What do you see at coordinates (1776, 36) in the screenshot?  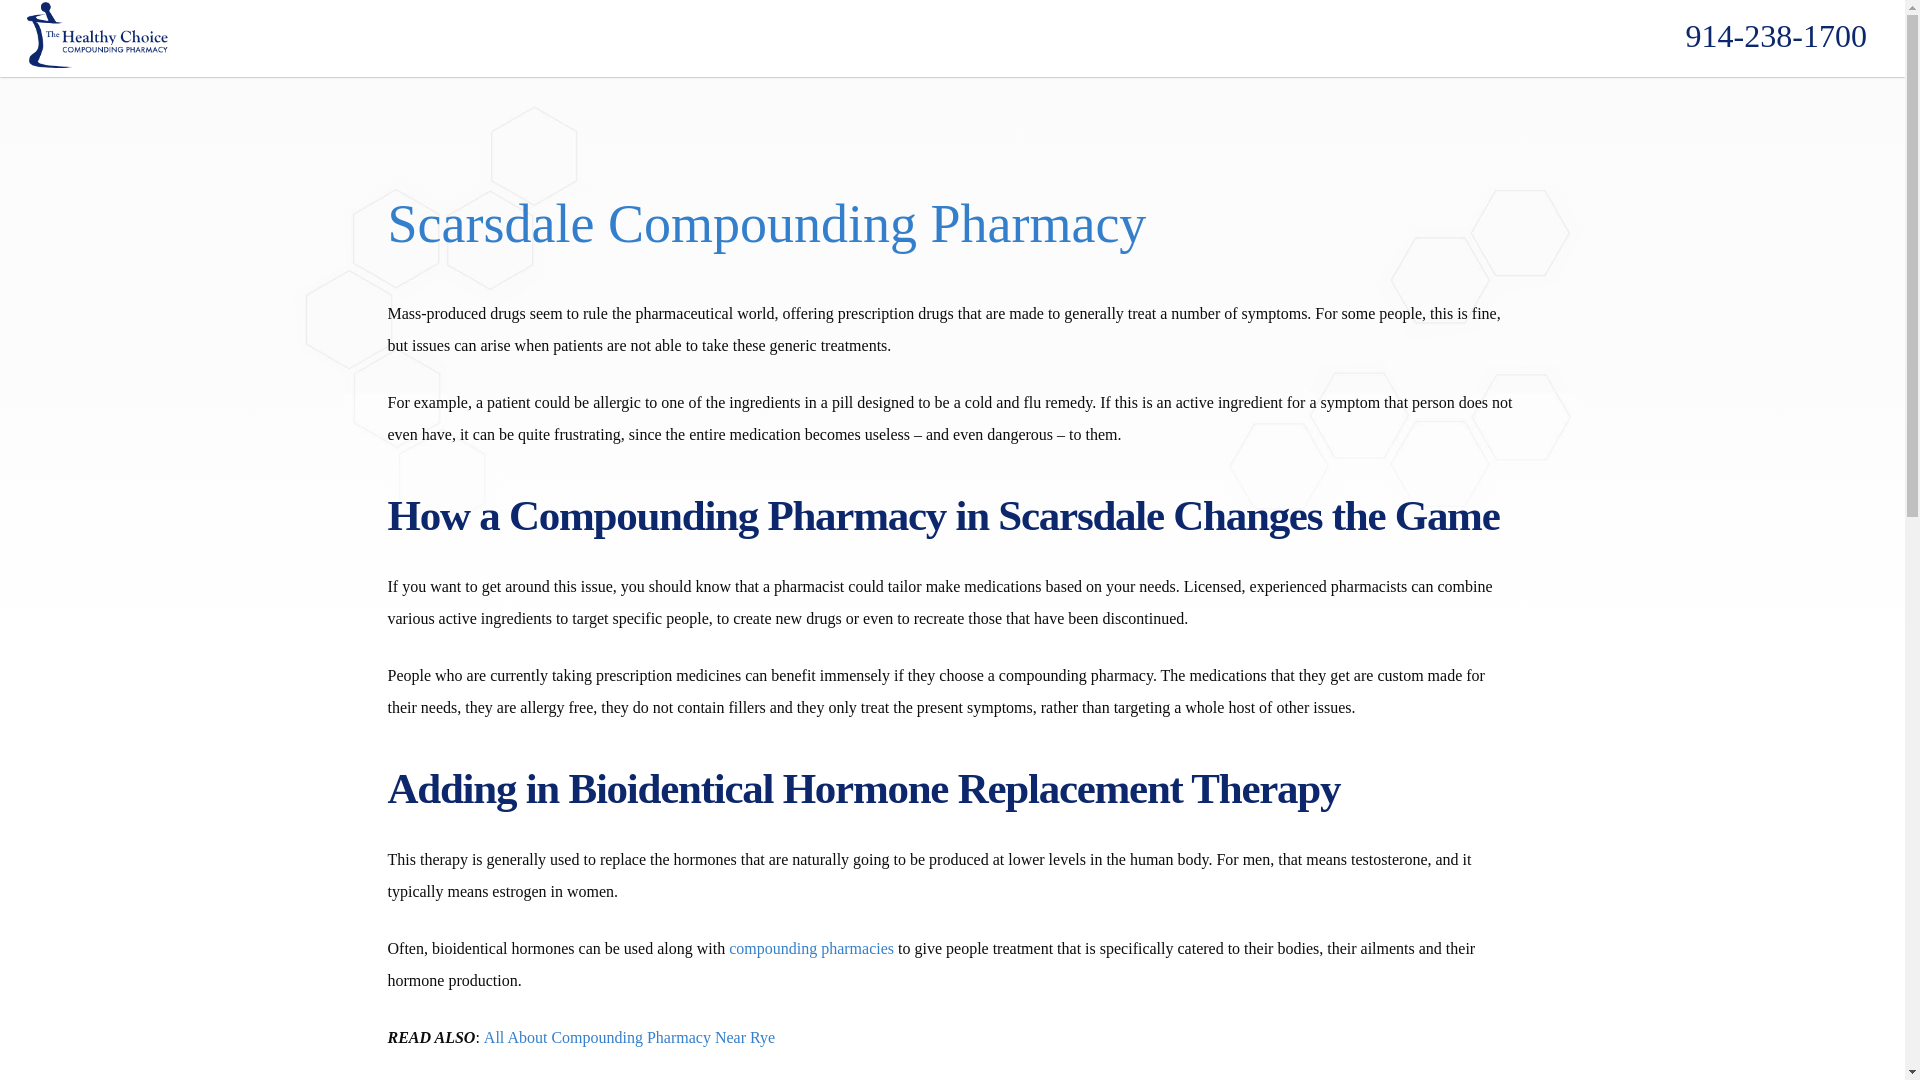 I see `914-238-1700` at bounding box center [1776, 36].